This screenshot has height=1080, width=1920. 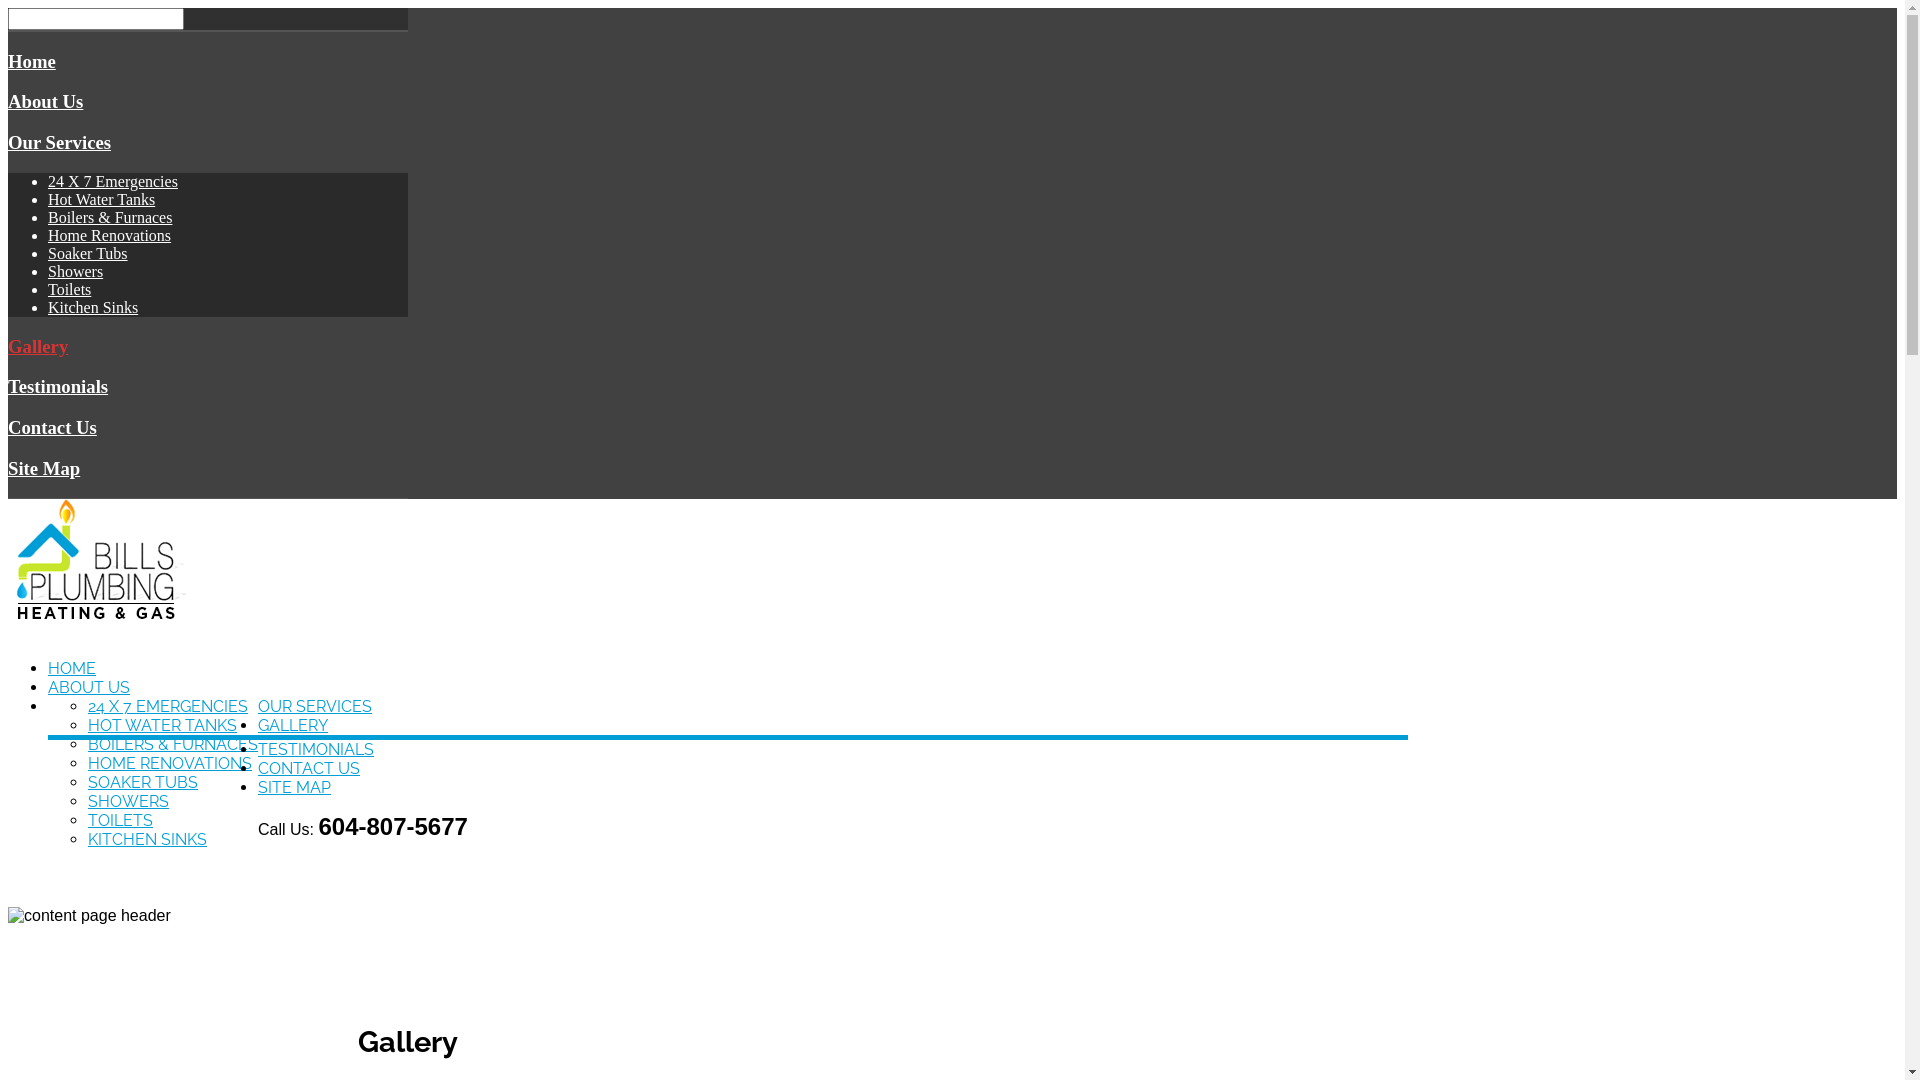 What do you see at coordinates (38, 346) in the screenshot?
I see `Gallery` at bounding box center [38, 346].